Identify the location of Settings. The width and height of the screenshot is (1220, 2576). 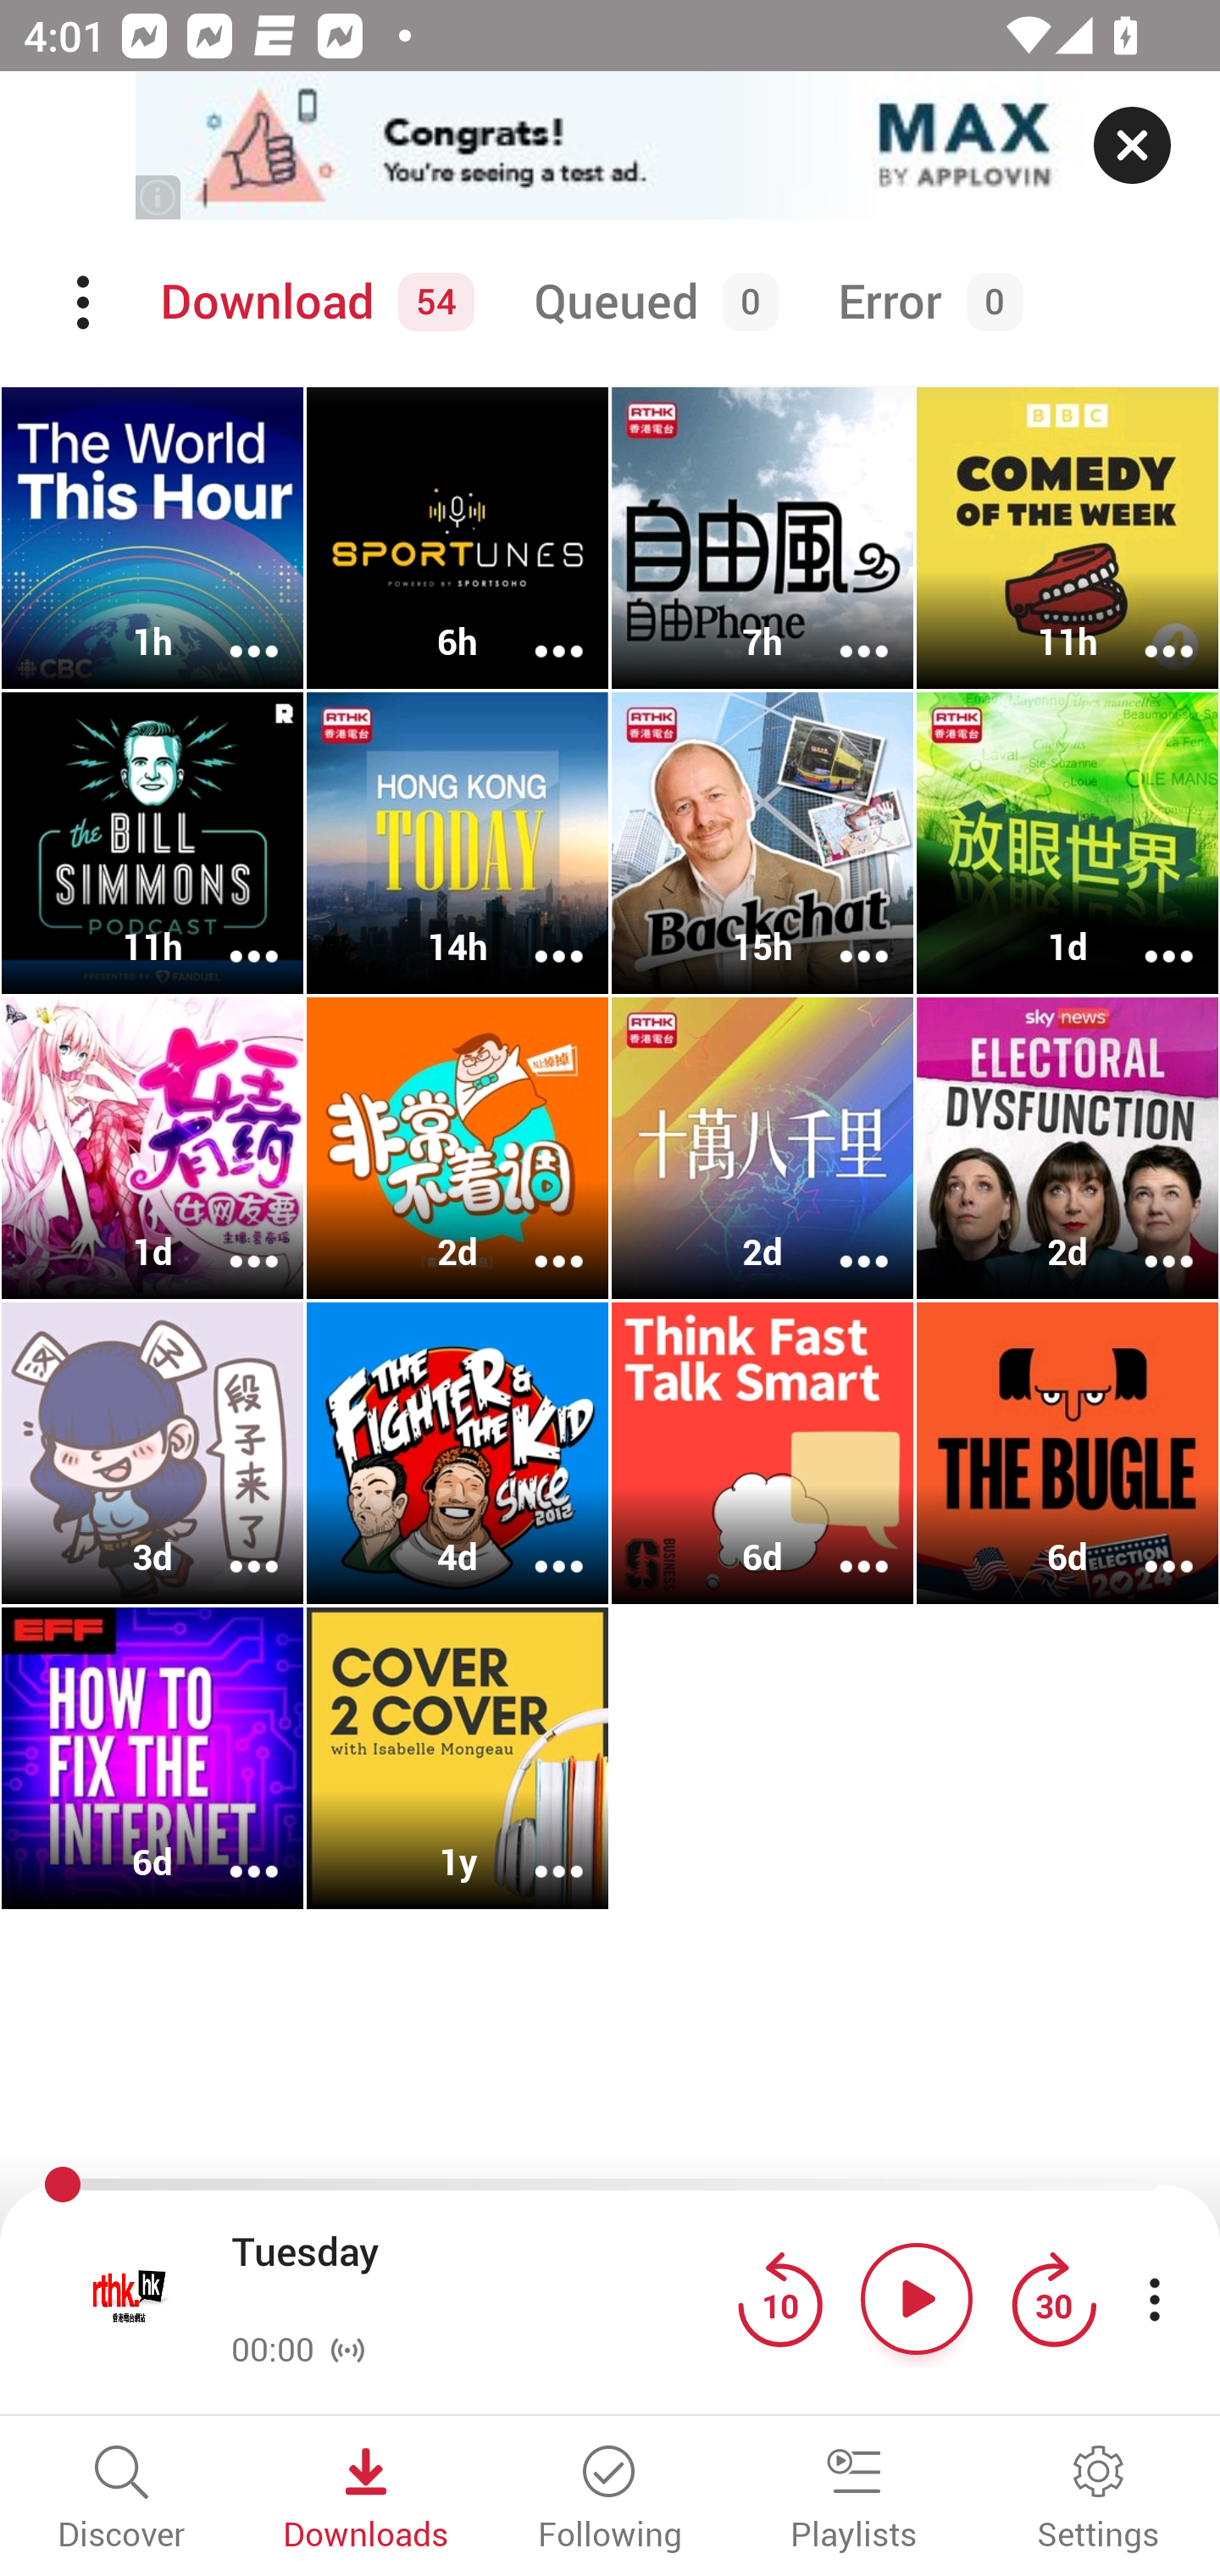
(1098, 2500).